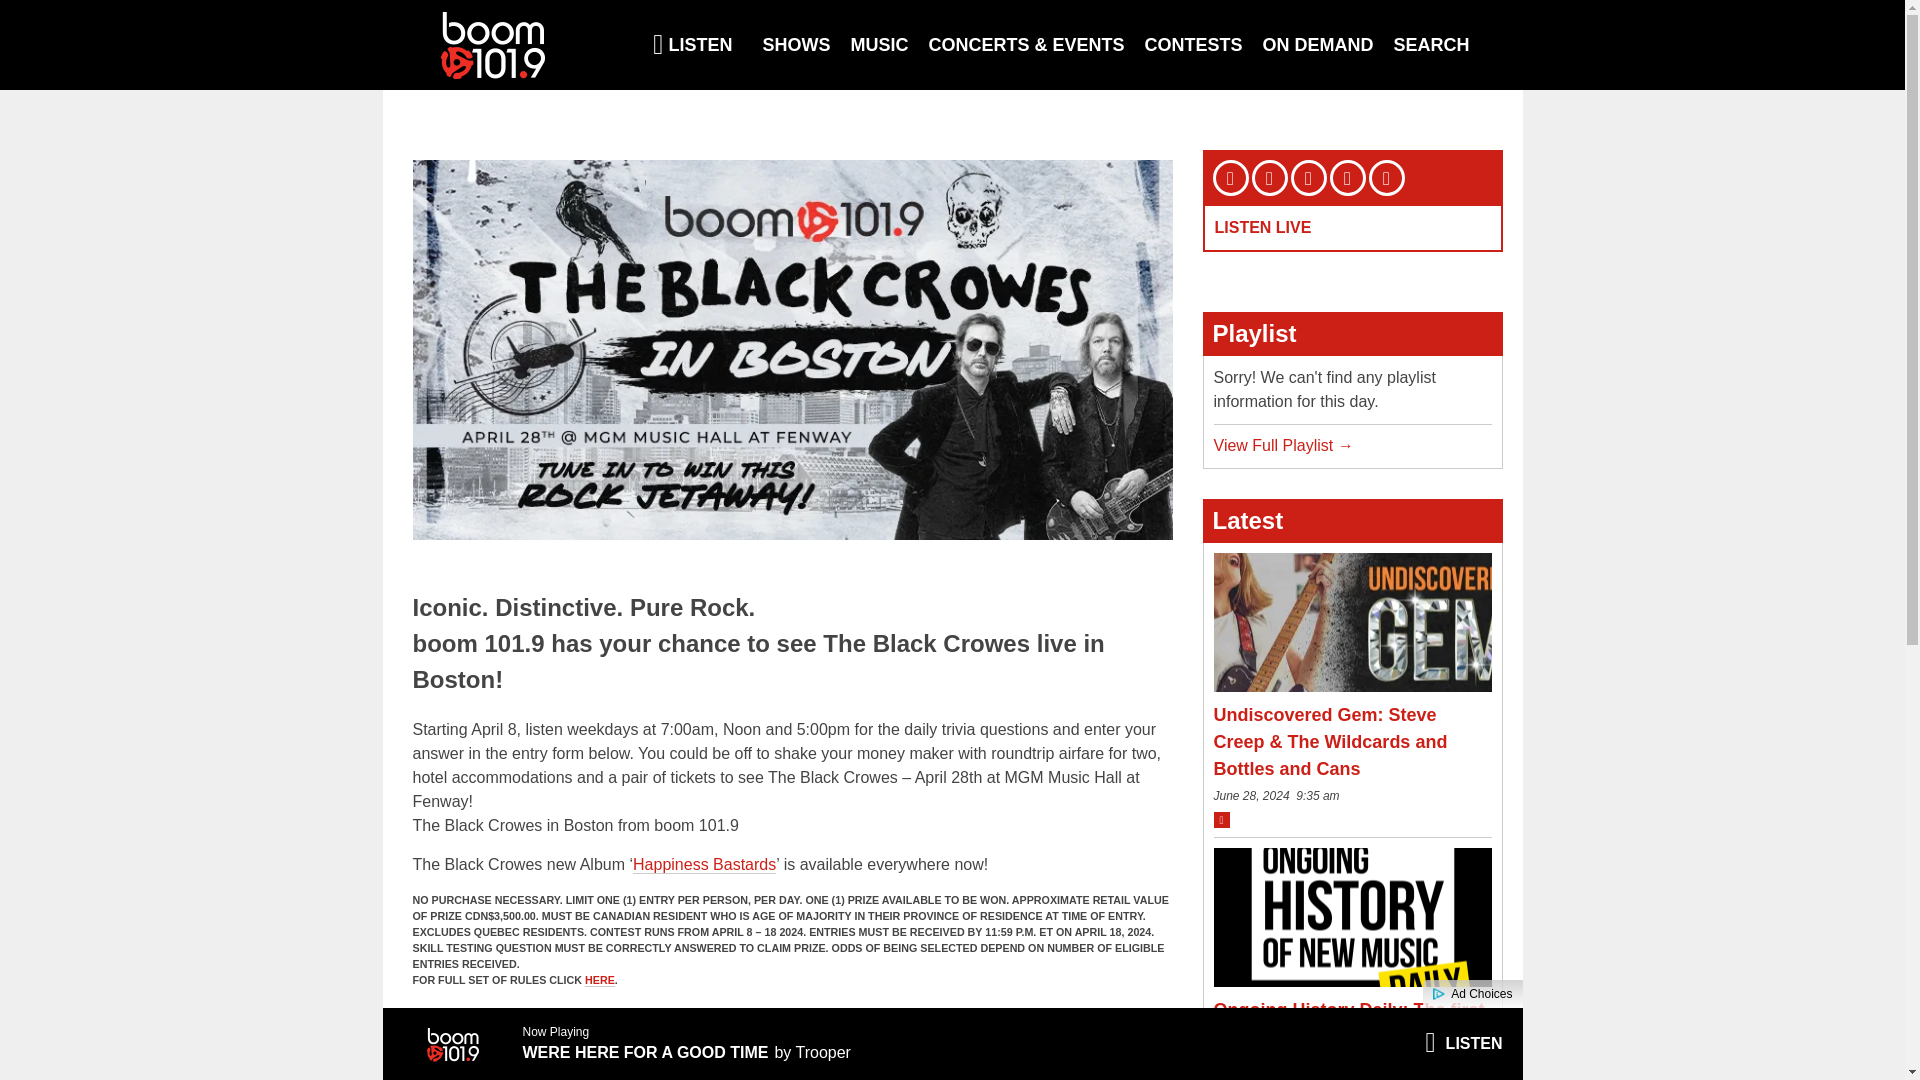 The height and width of the screenshot is (1080, 1920). What do you see at coordinates (1194, 44) in the screenshot?
I see `CONTESTS` at bounding box center [1194, 44].